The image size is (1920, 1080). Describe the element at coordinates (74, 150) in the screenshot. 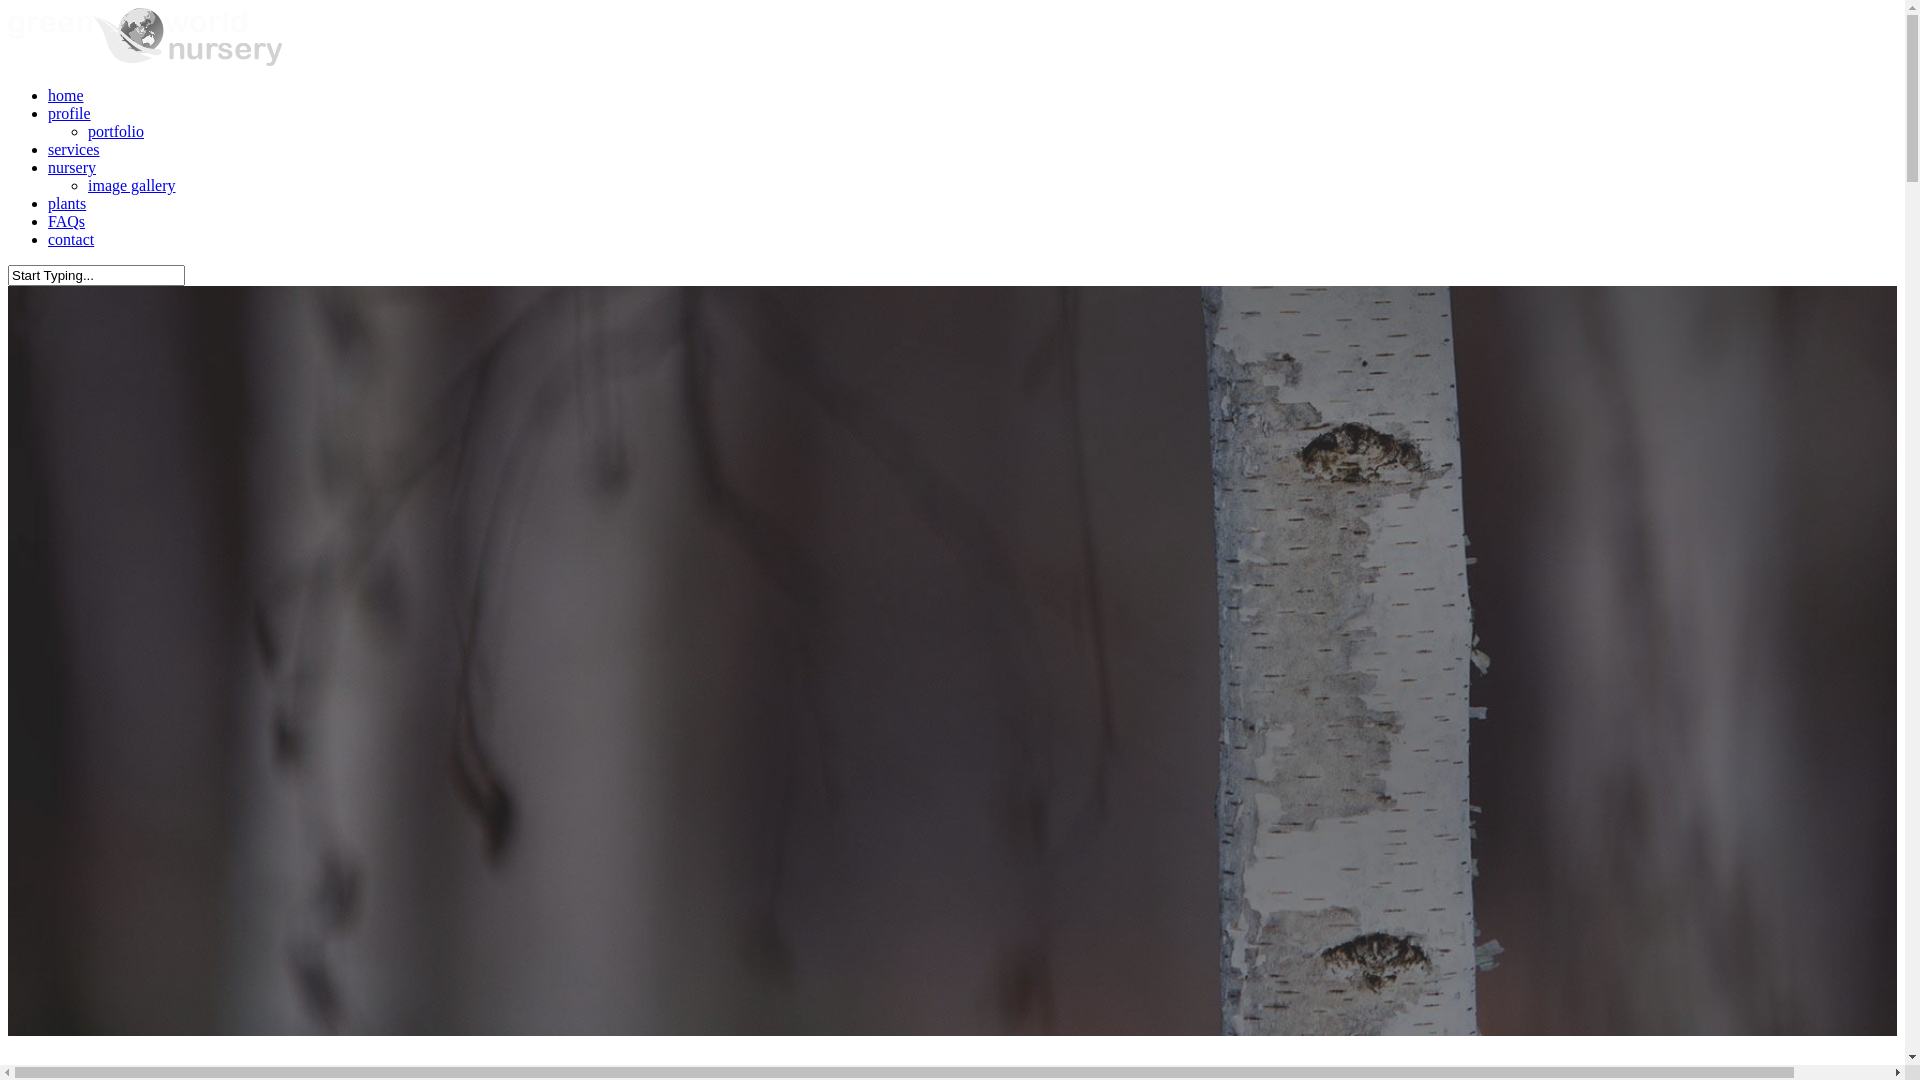

I see `services` at that location.